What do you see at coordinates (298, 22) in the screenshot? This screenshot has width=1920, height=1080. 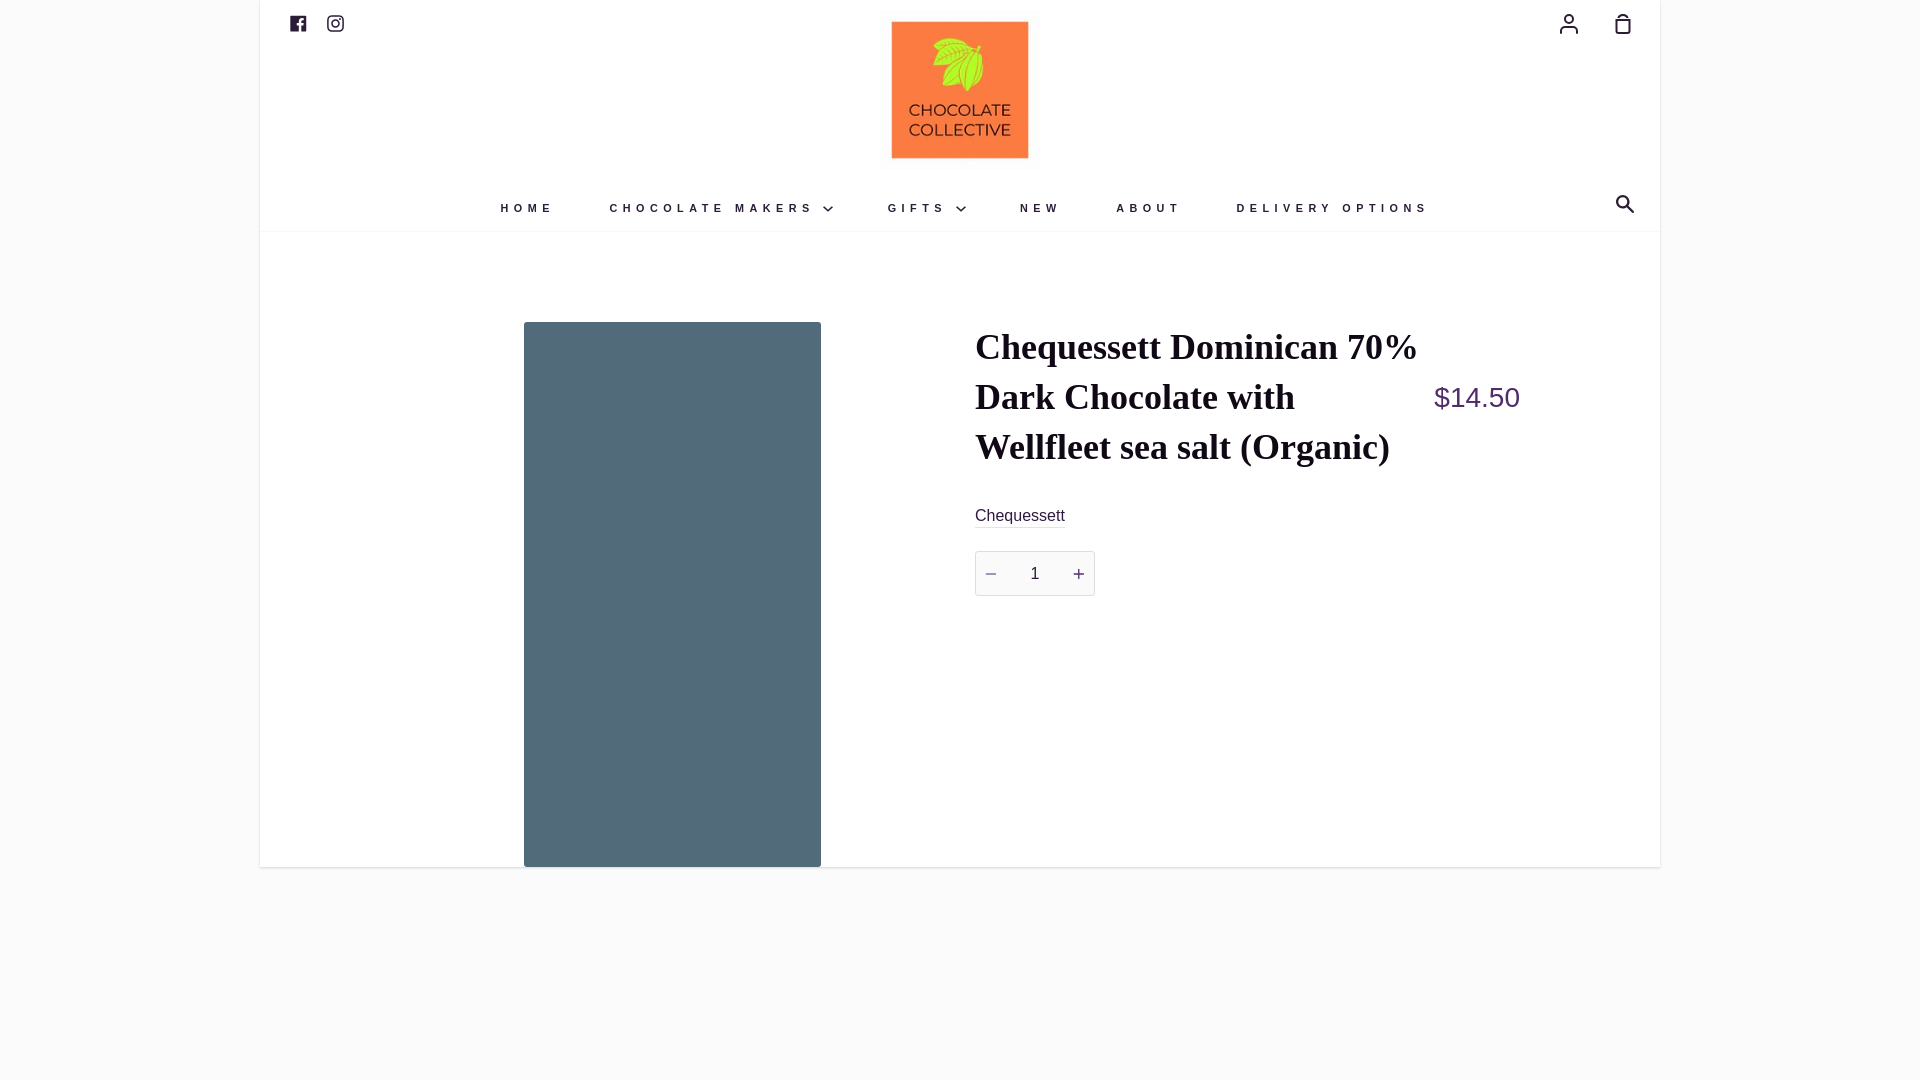 I see `Chocolate Collective Canada on Facebook` at bounding box center [298, 22].